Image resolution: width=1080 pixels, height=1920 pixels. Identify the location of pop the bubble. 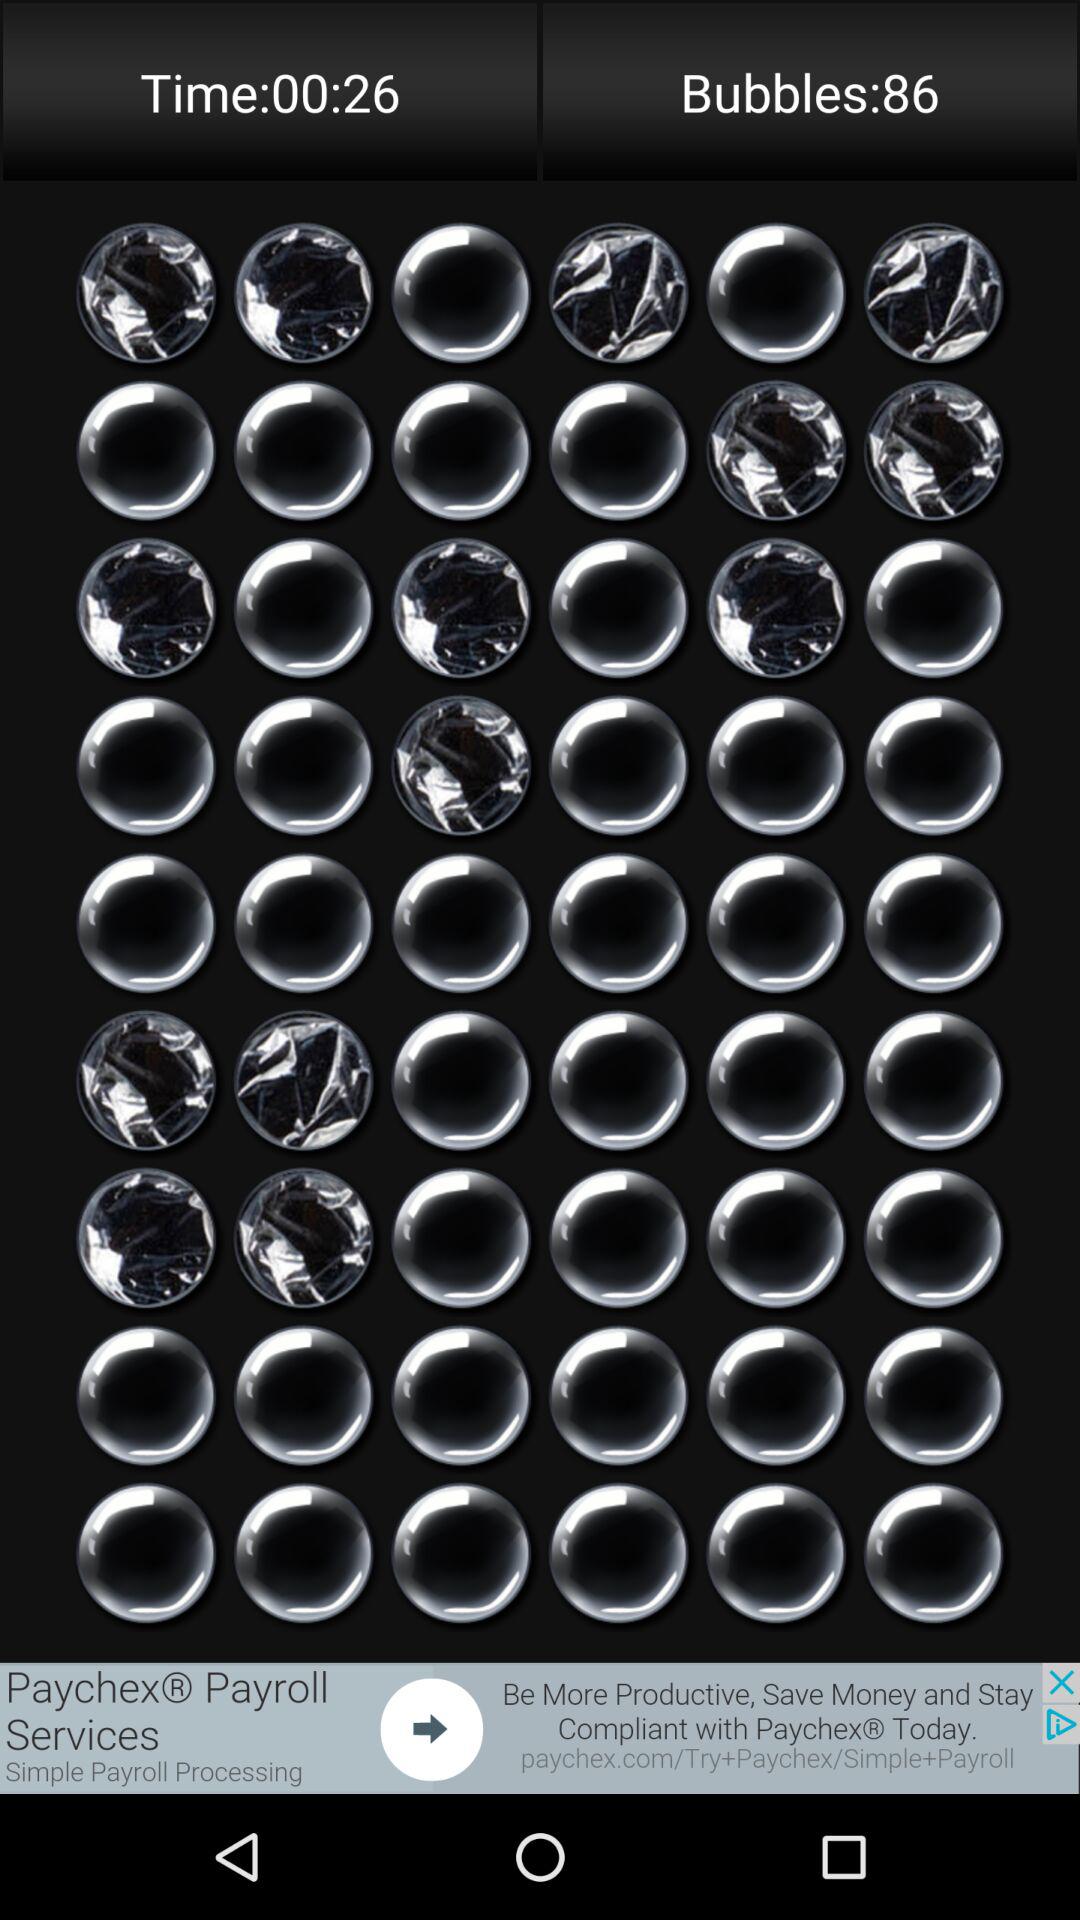
(461, 608).